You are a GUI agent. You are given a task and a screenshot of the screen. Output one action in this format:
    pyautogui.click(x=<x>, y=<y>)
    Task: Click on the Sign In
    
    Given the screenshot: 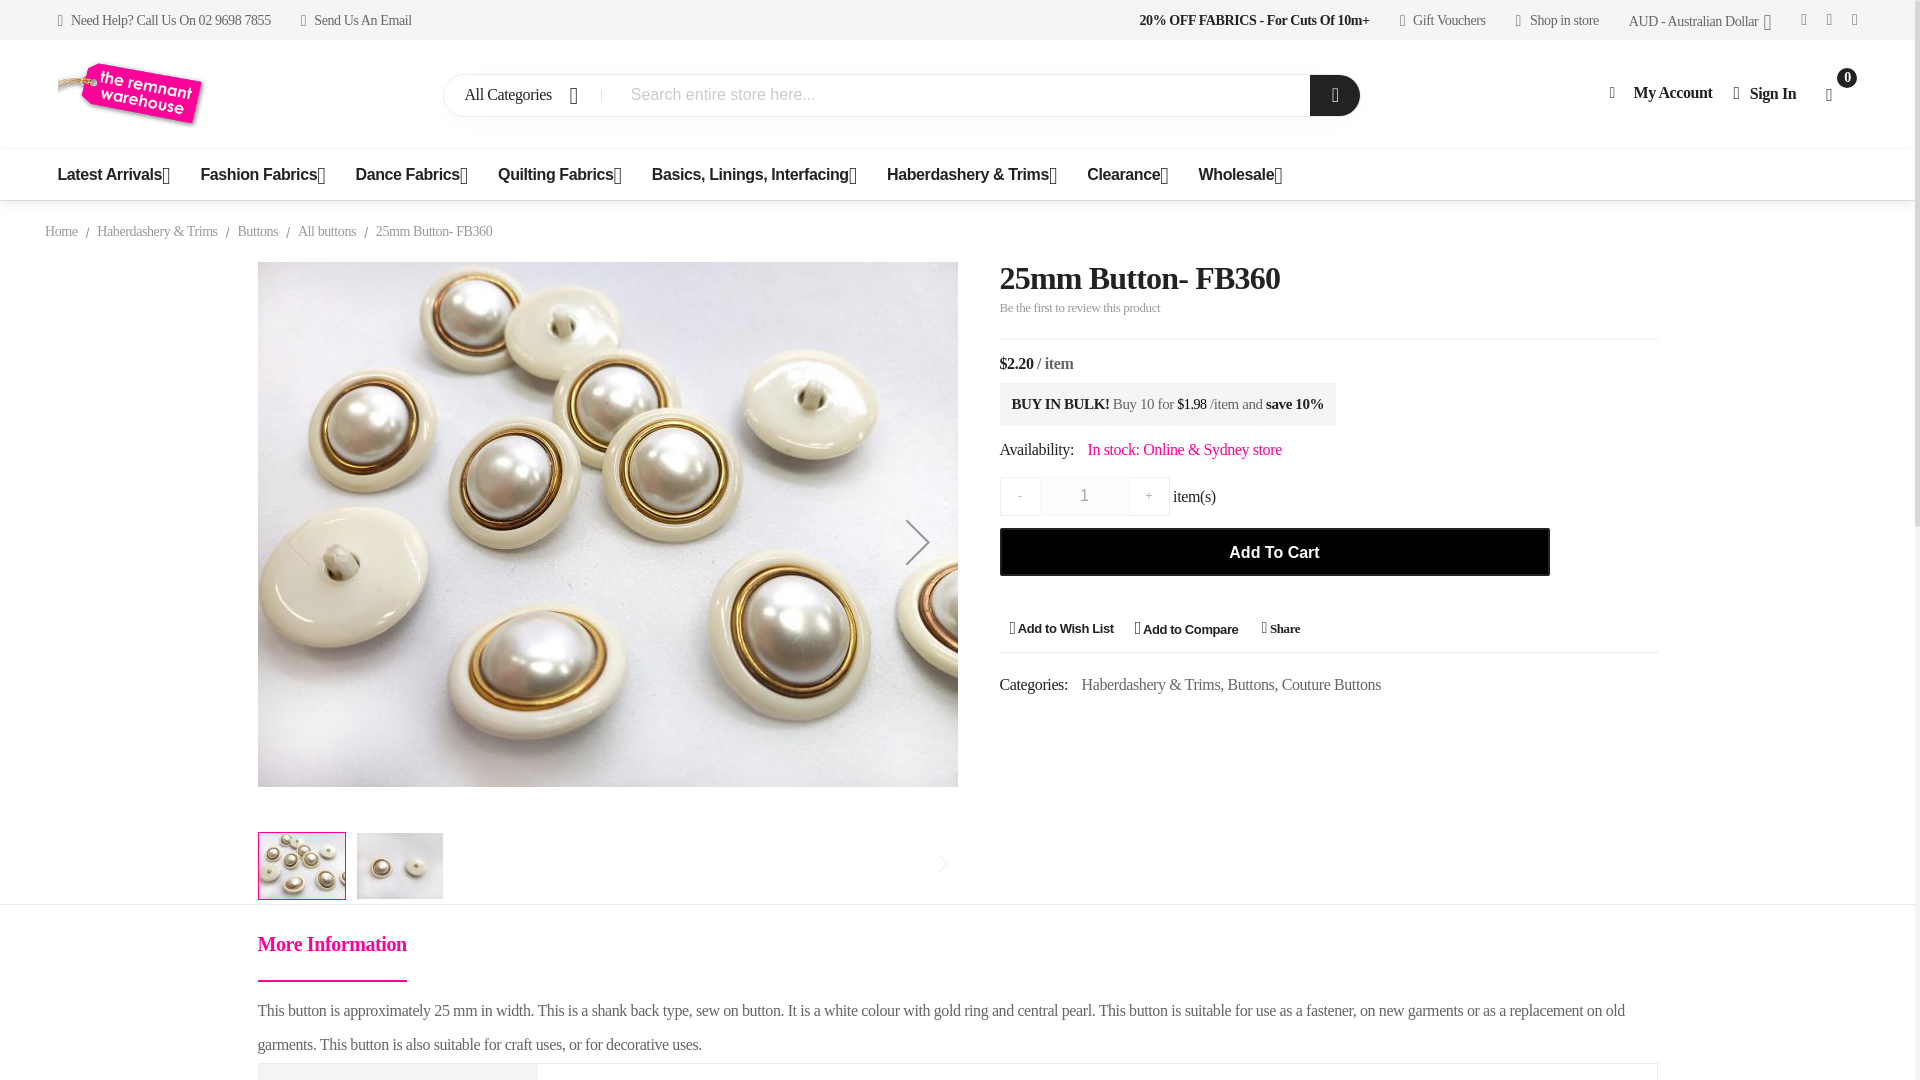 What is the action you would take?
    pyautogui.click(x=1765, y=92)
    